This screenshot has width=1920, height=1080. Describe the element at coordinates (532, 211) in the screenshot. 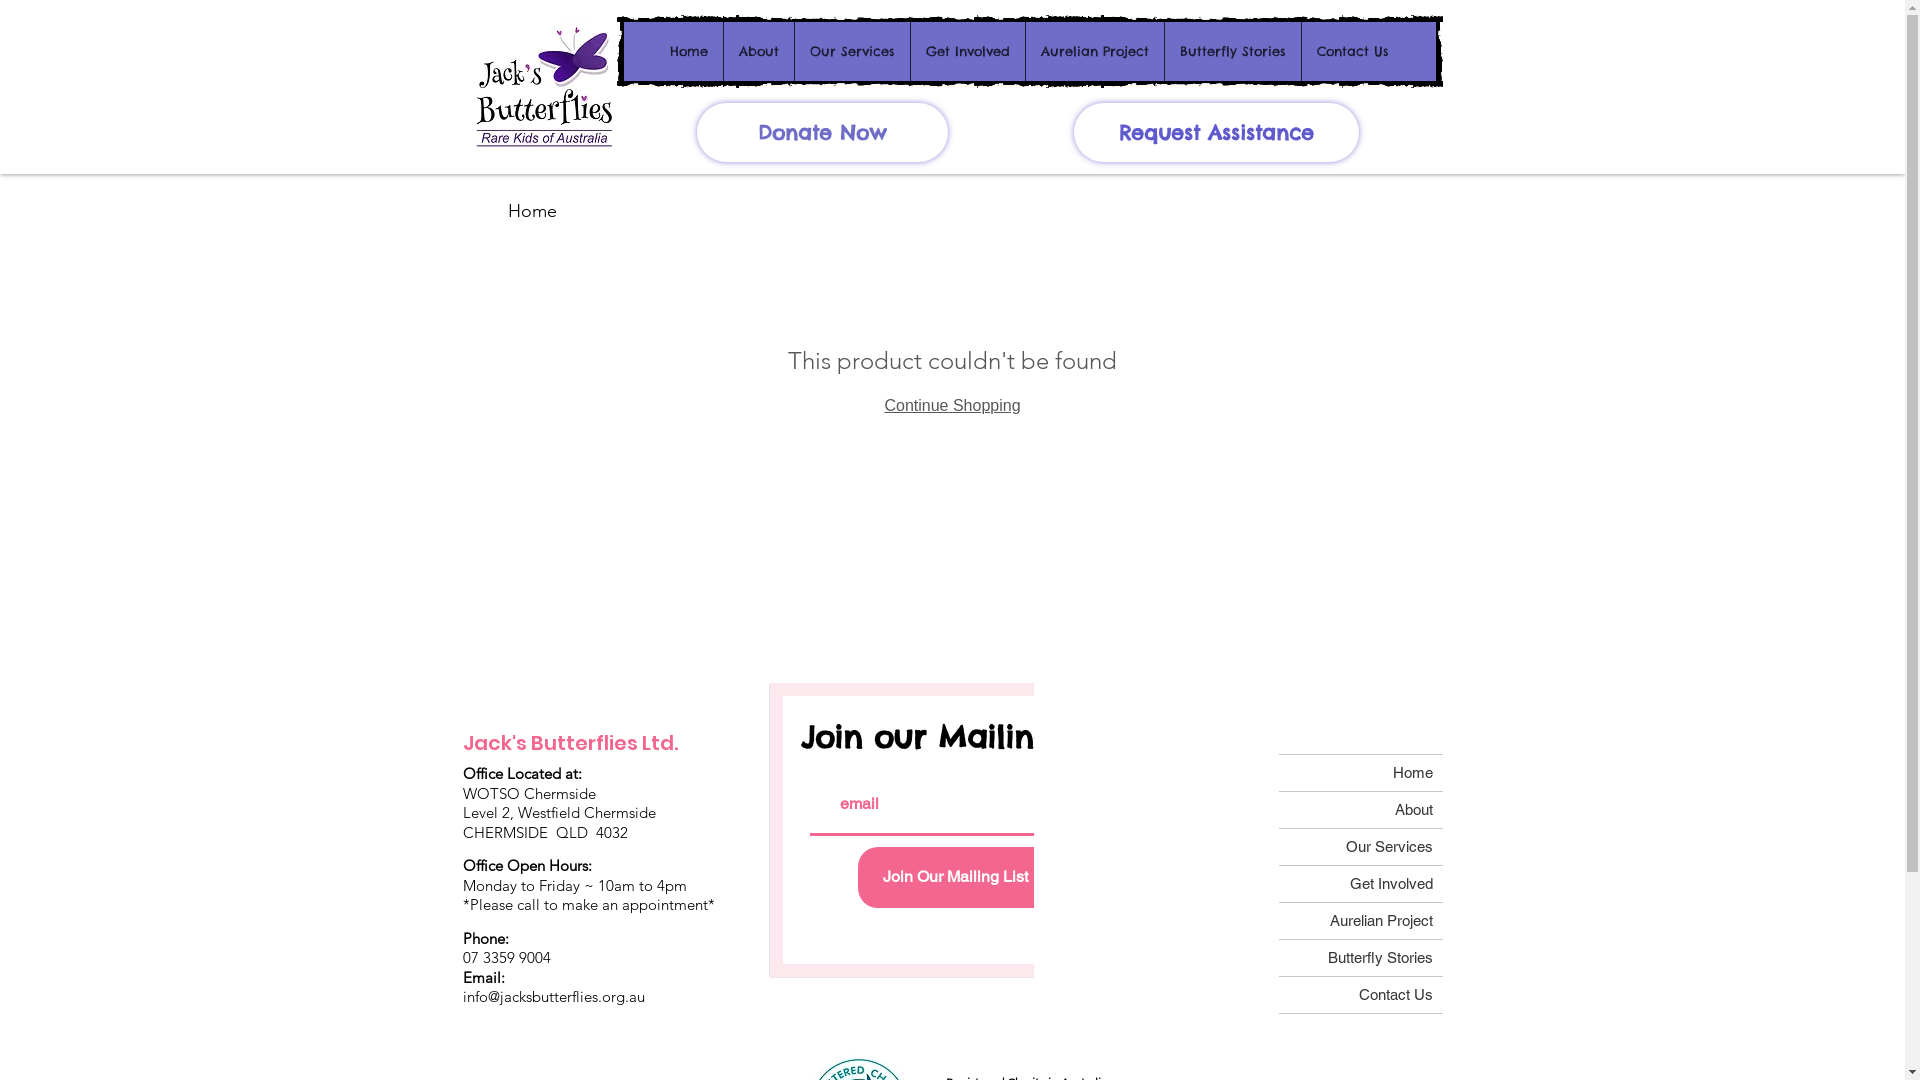

I see `Home` at that location.